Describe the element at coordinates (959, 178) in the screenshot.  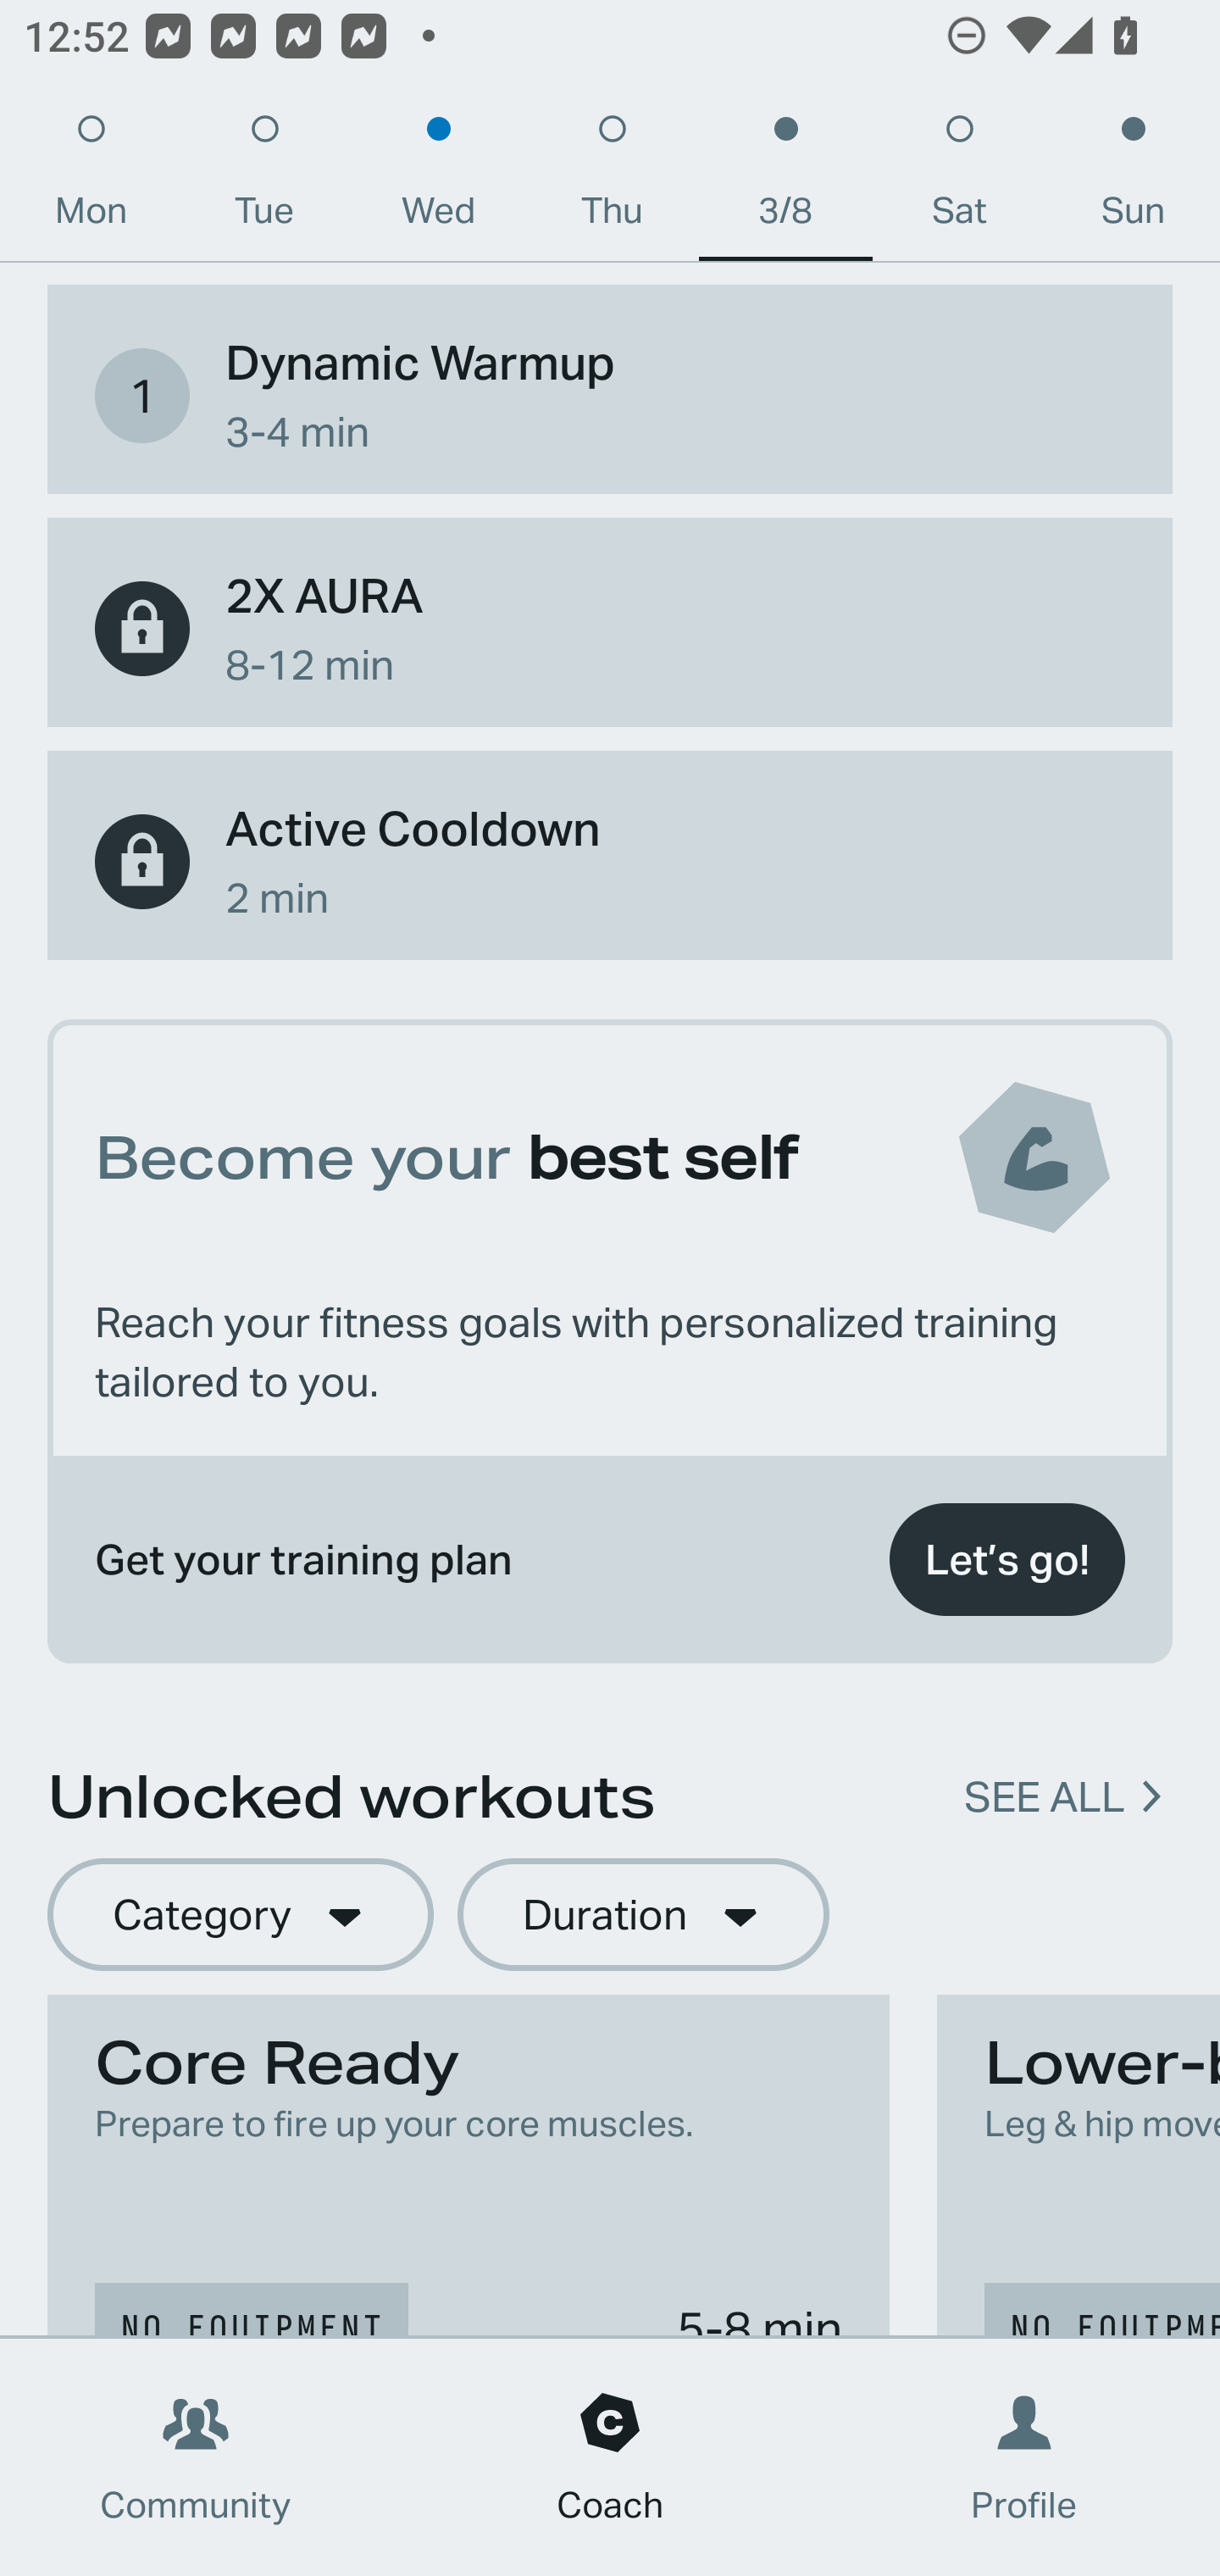
I see `Sat` at that location.